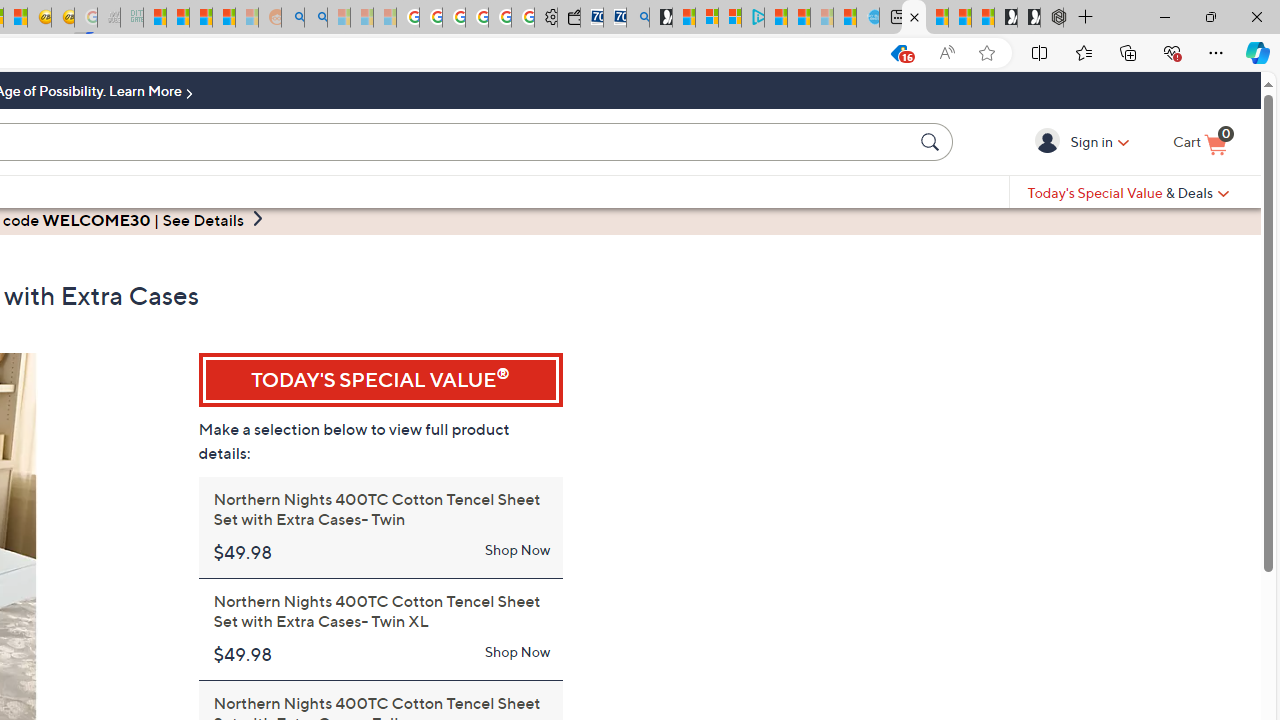 The height and width of the screenshot is (720, 1280). Describe the element at coordinates (1050, 141) in the screenshot. I see `Sign in` at that location.